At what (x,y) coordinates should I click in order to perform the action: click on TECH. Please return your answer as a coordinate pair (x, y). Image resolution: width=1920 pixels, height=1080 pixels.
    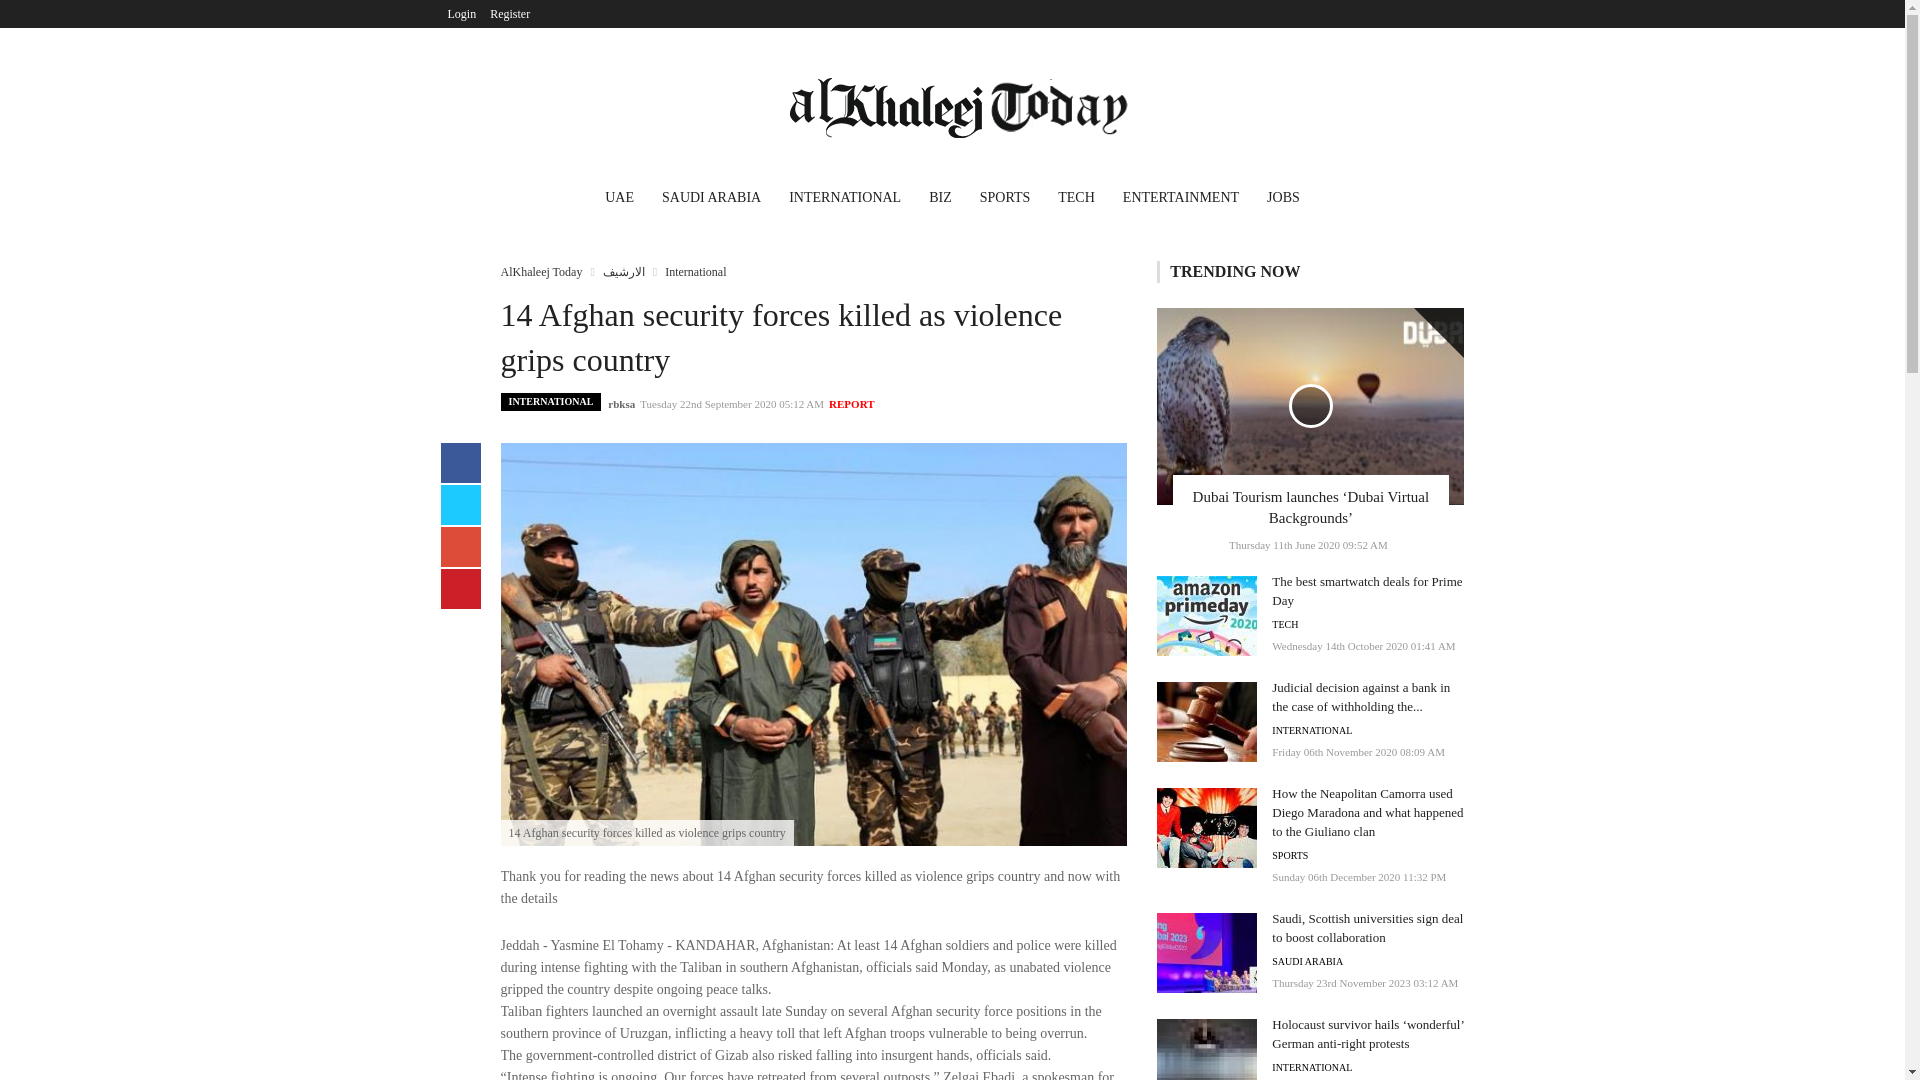
    Looking at the image, I should click on (1076, 200).